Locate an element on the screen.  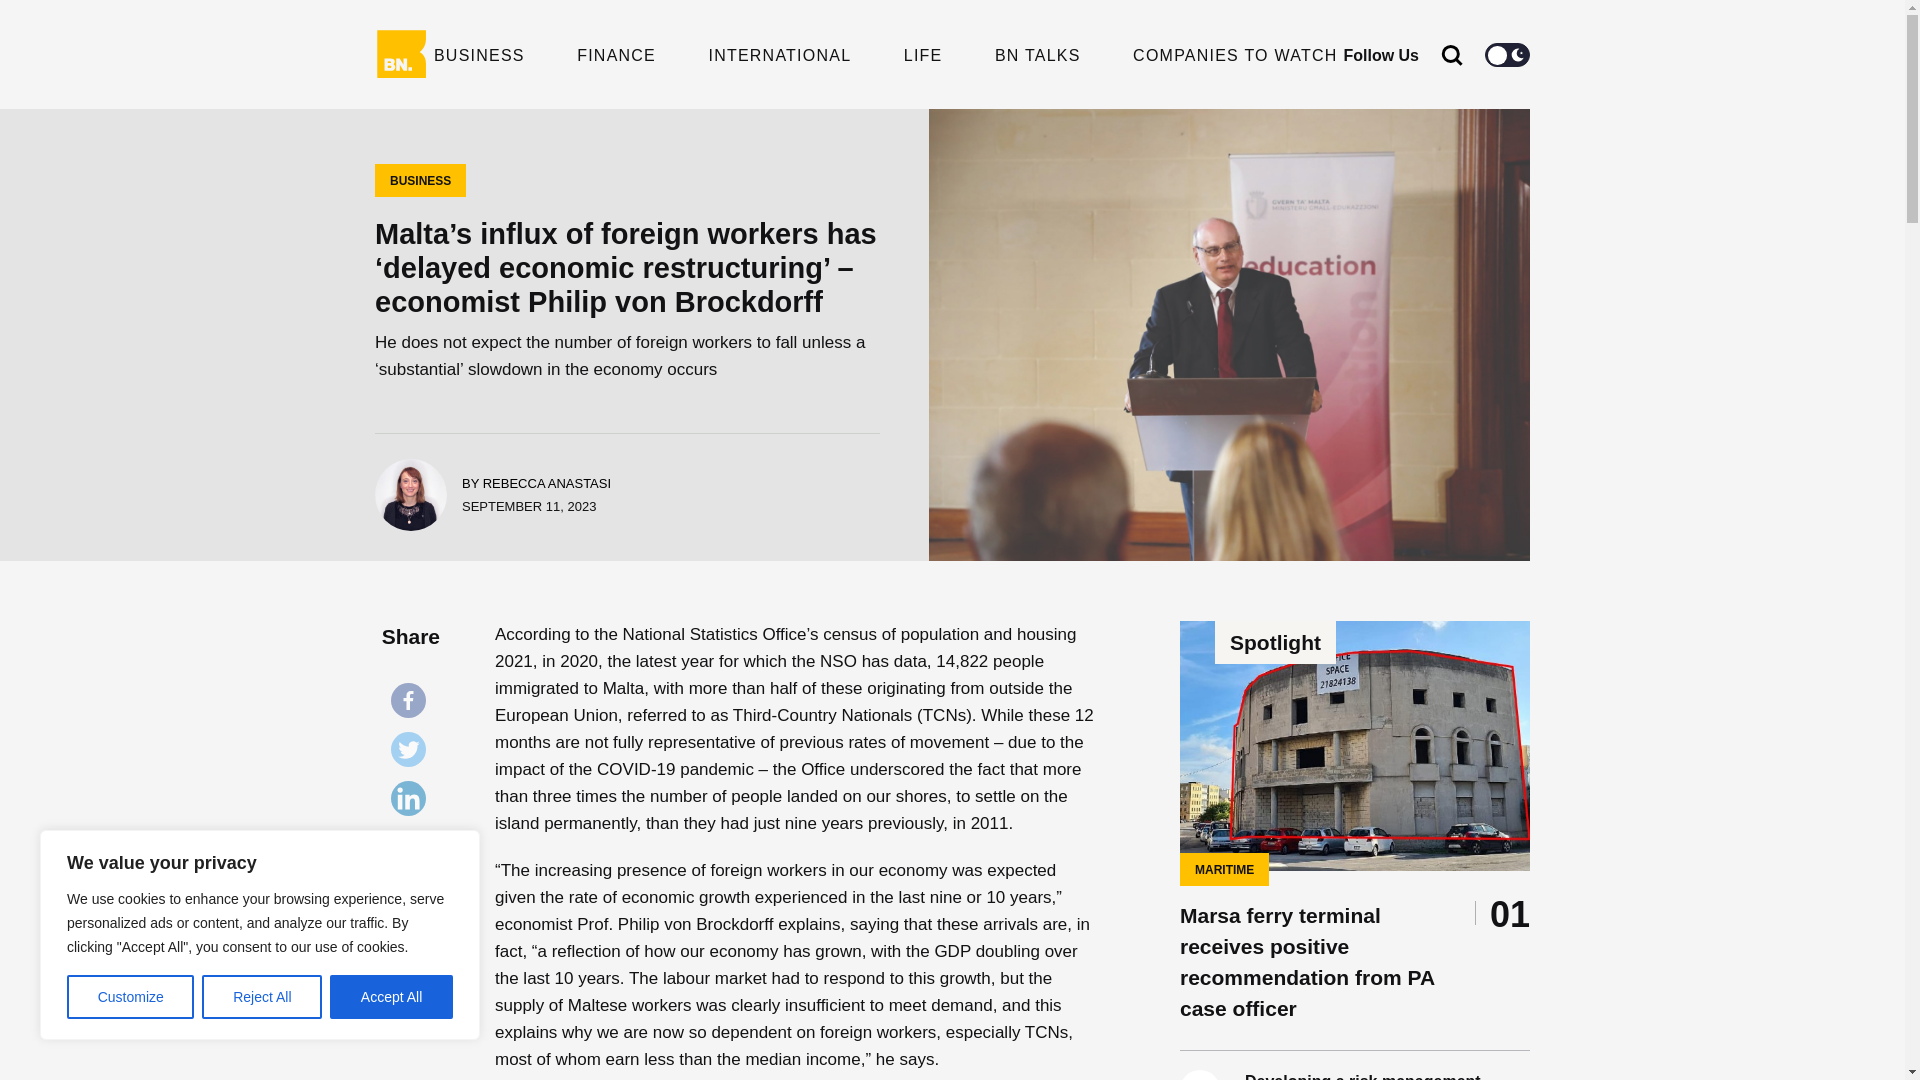
BN TALKS is located at coordinates (1037, 54).